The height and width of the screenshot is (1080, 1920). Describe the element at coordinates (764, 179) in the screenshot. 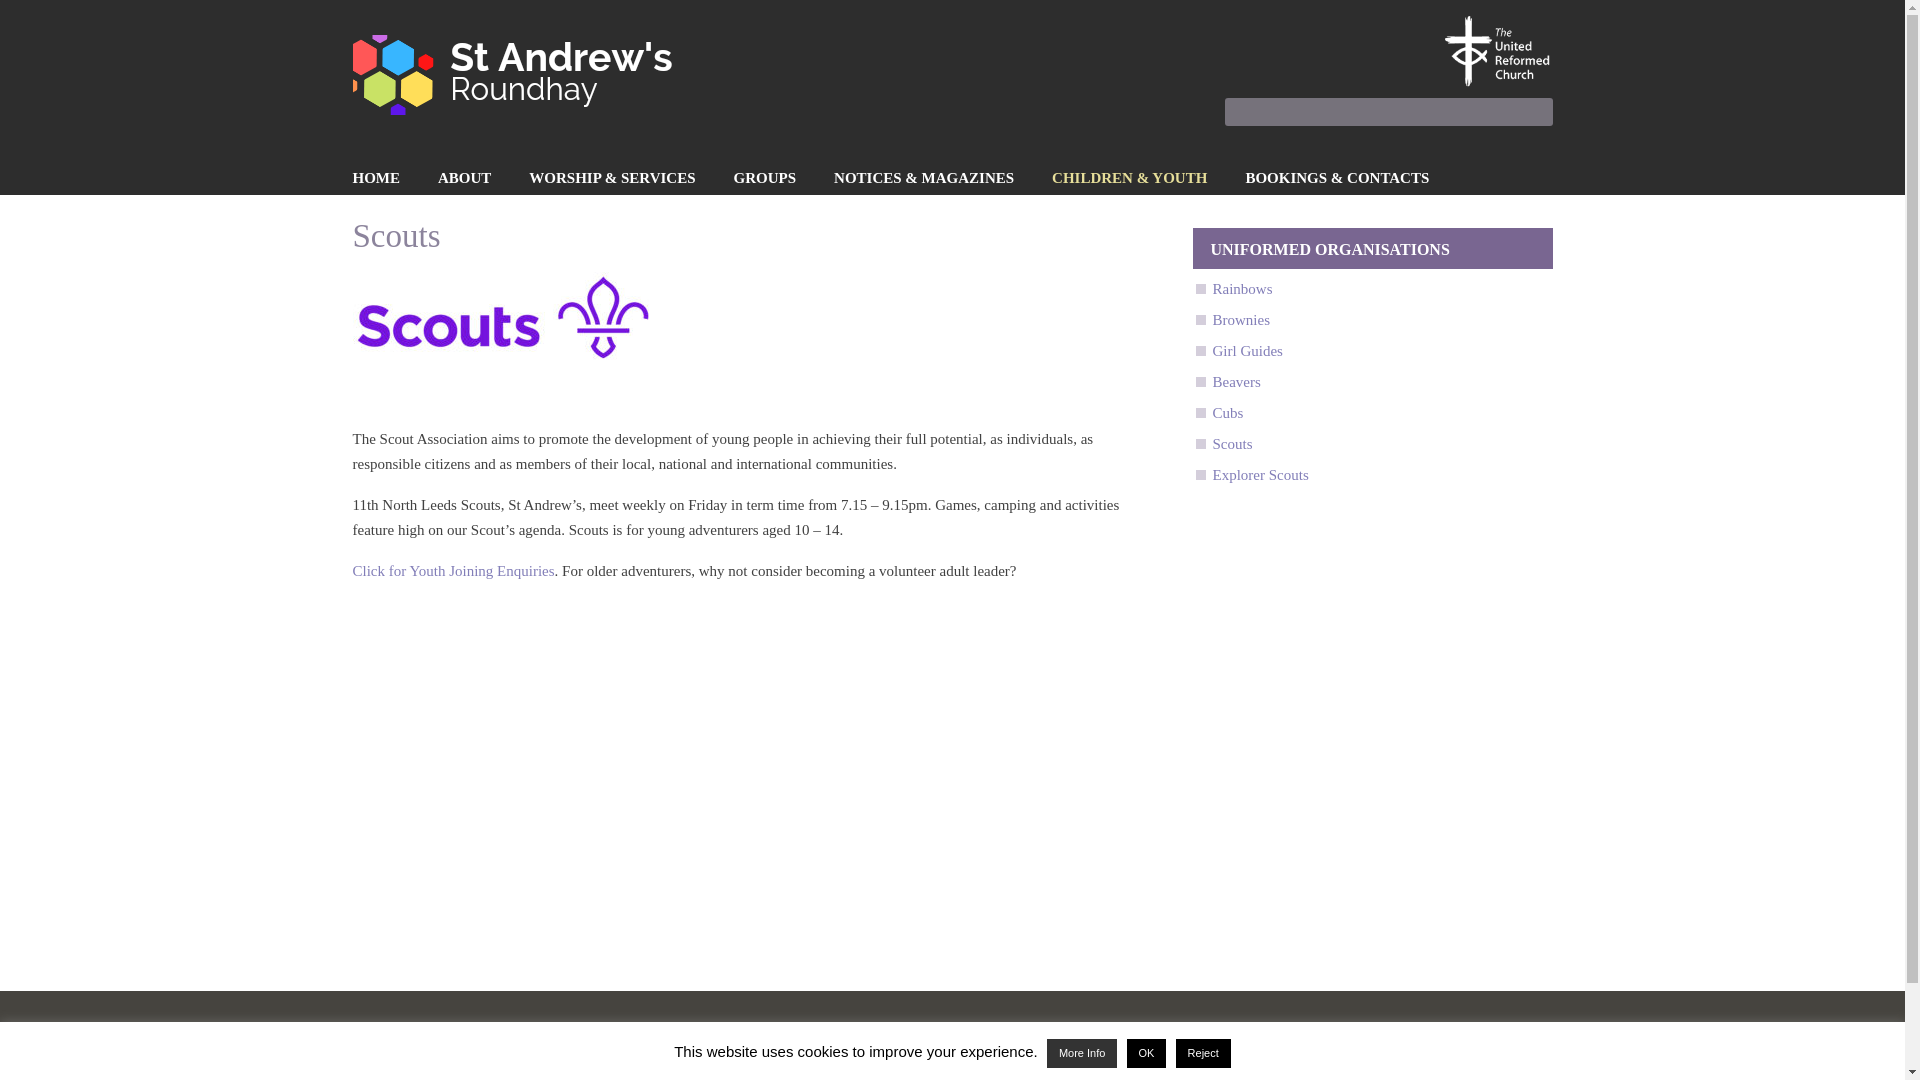

I see `GROUPS` at that location.